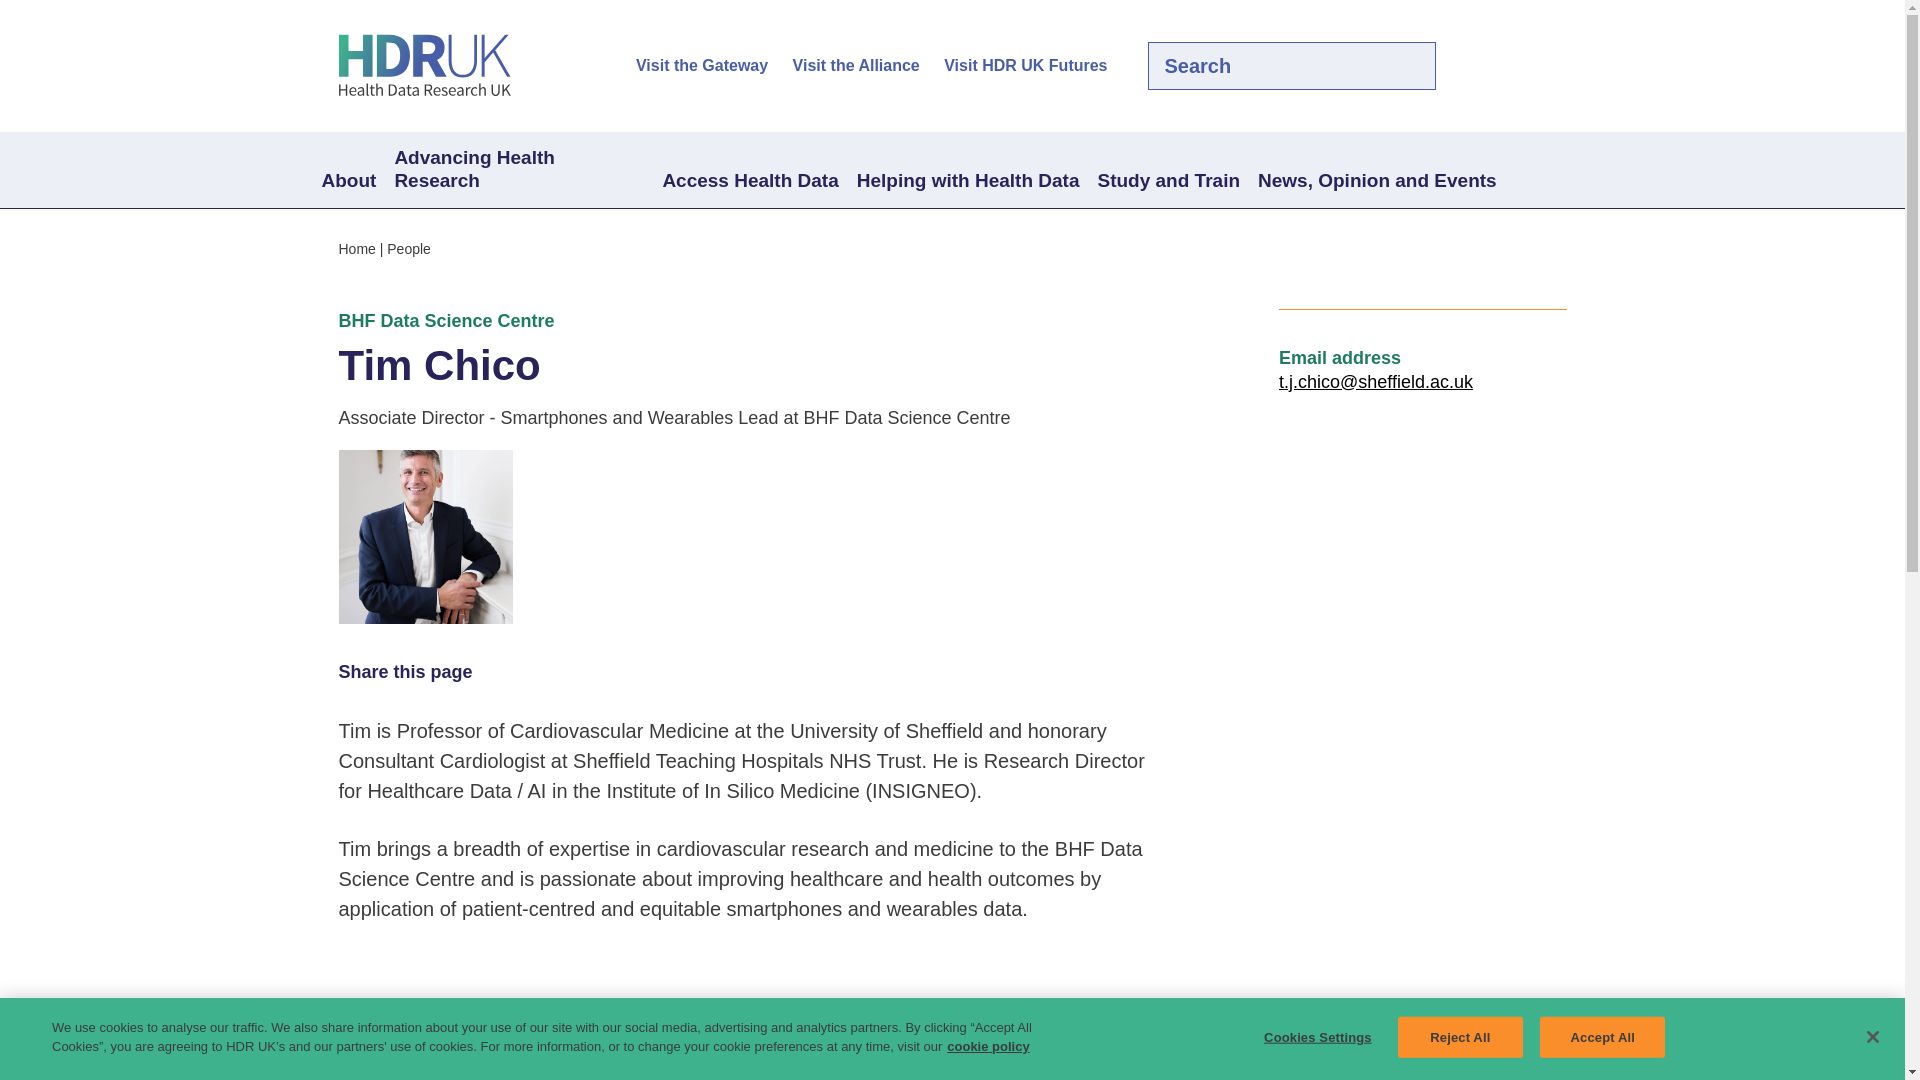 The height and width of the screenshot is (1080, 1920). Describe the element at coordinates (518, 170) in the screenshot. I see `Advancing Health Research` at that location.